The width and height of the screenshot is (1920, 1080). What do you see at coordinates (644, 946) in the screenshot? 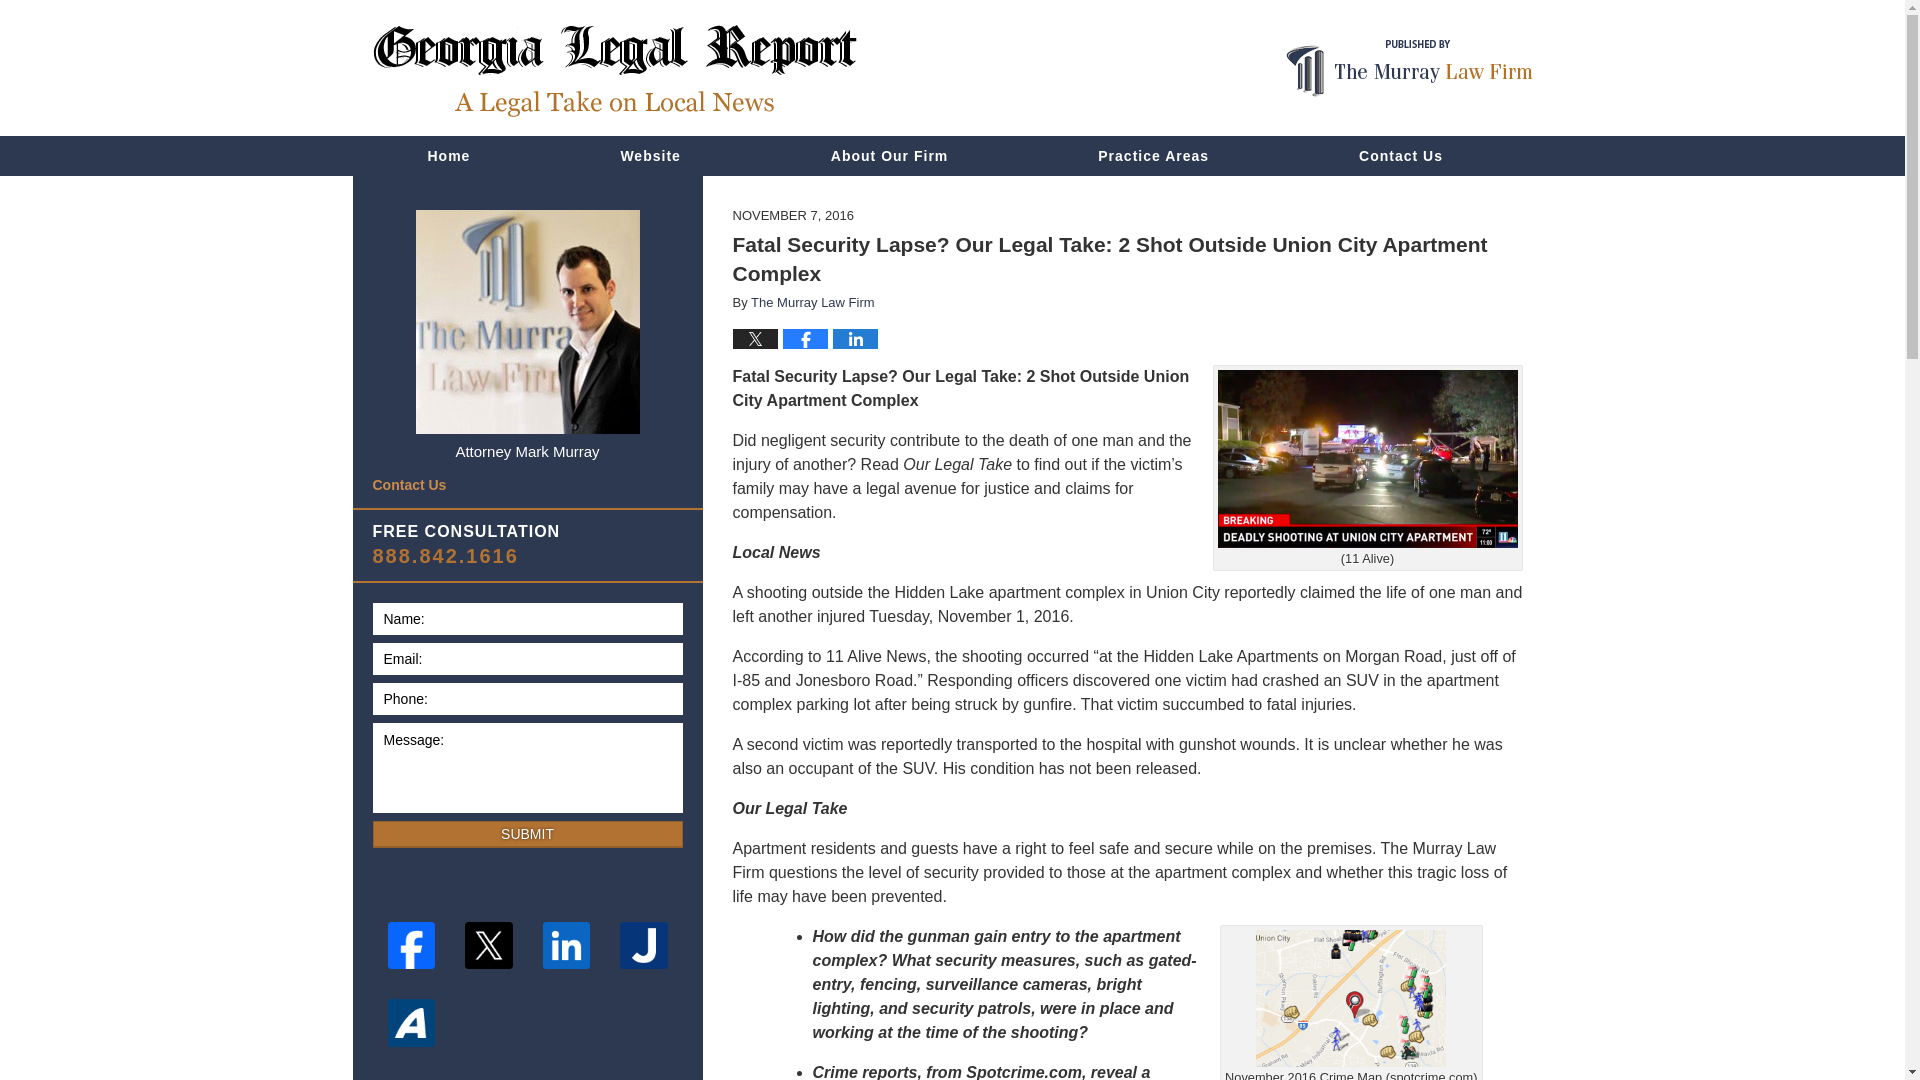
I see `Justia` at bounding box center [644, 946].